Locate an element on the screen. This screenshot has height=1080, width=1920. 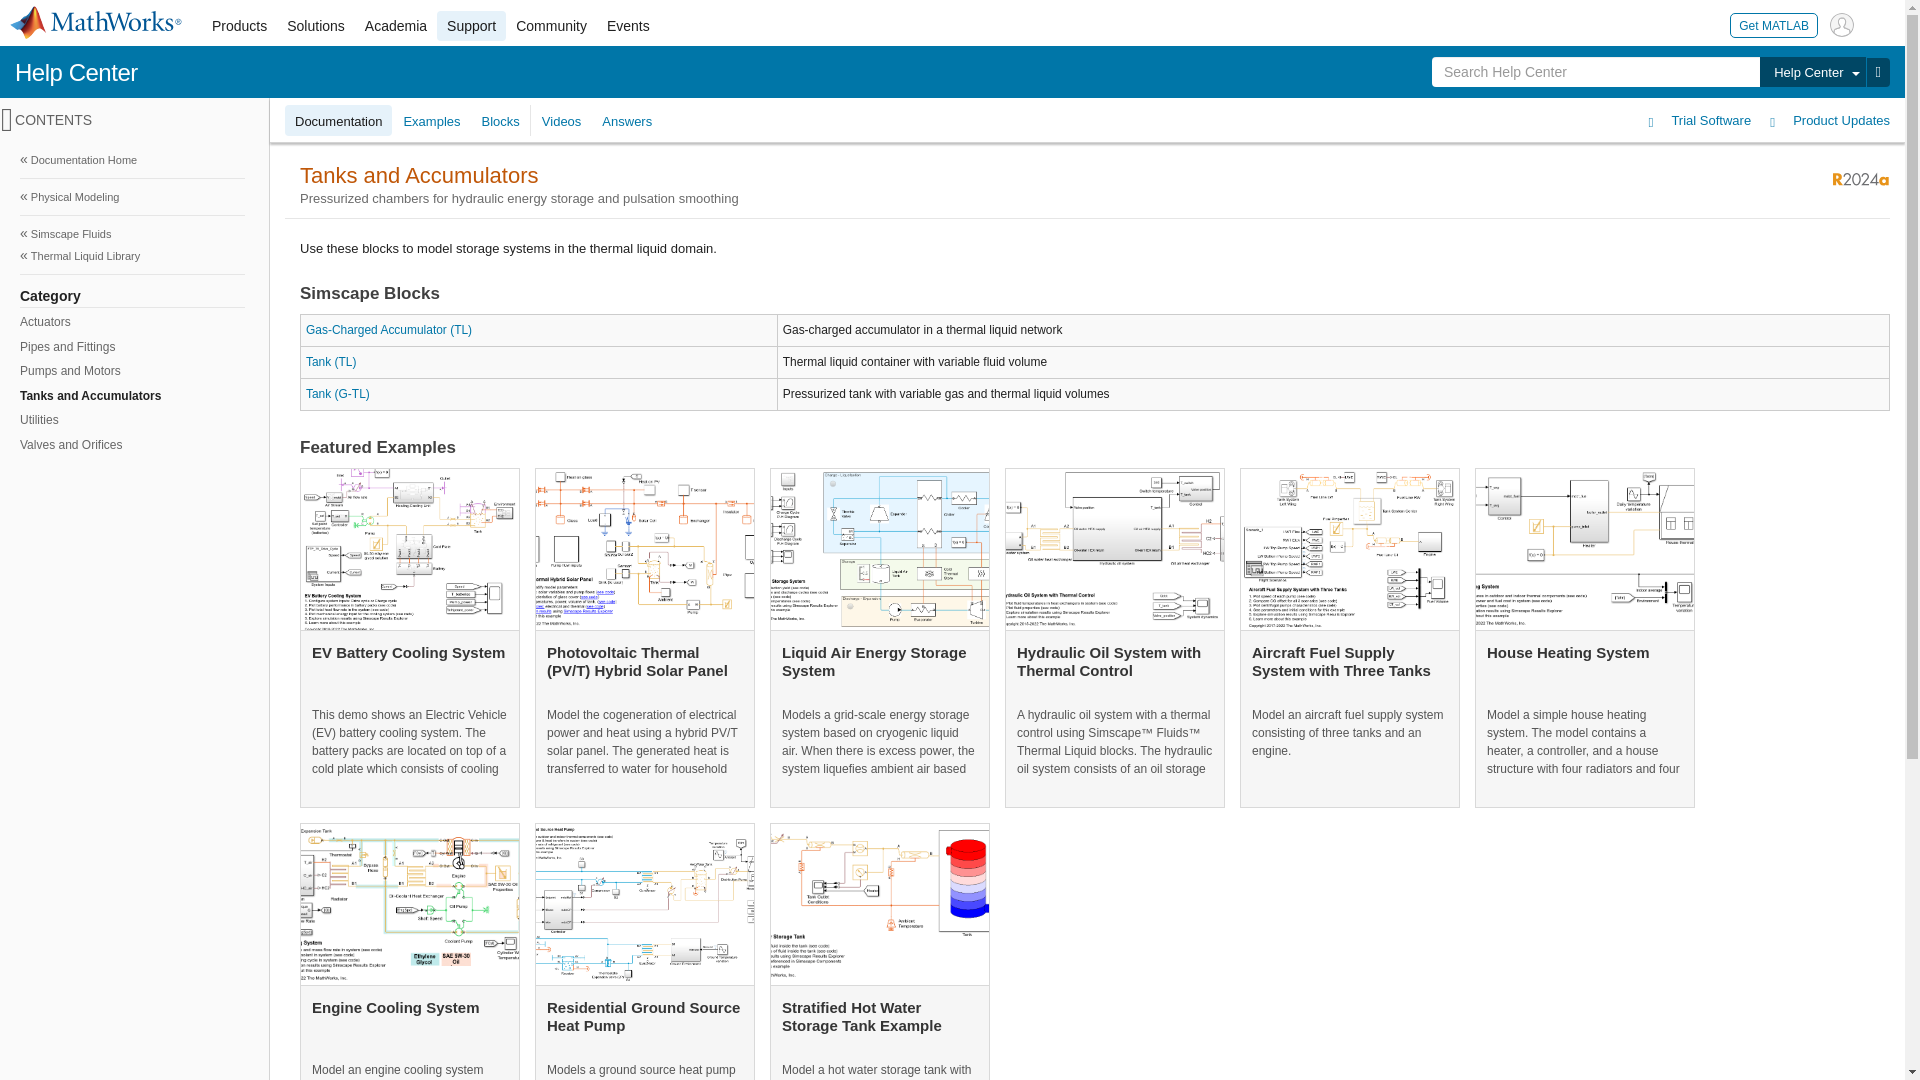
Community is located at coordinates (552, 26).